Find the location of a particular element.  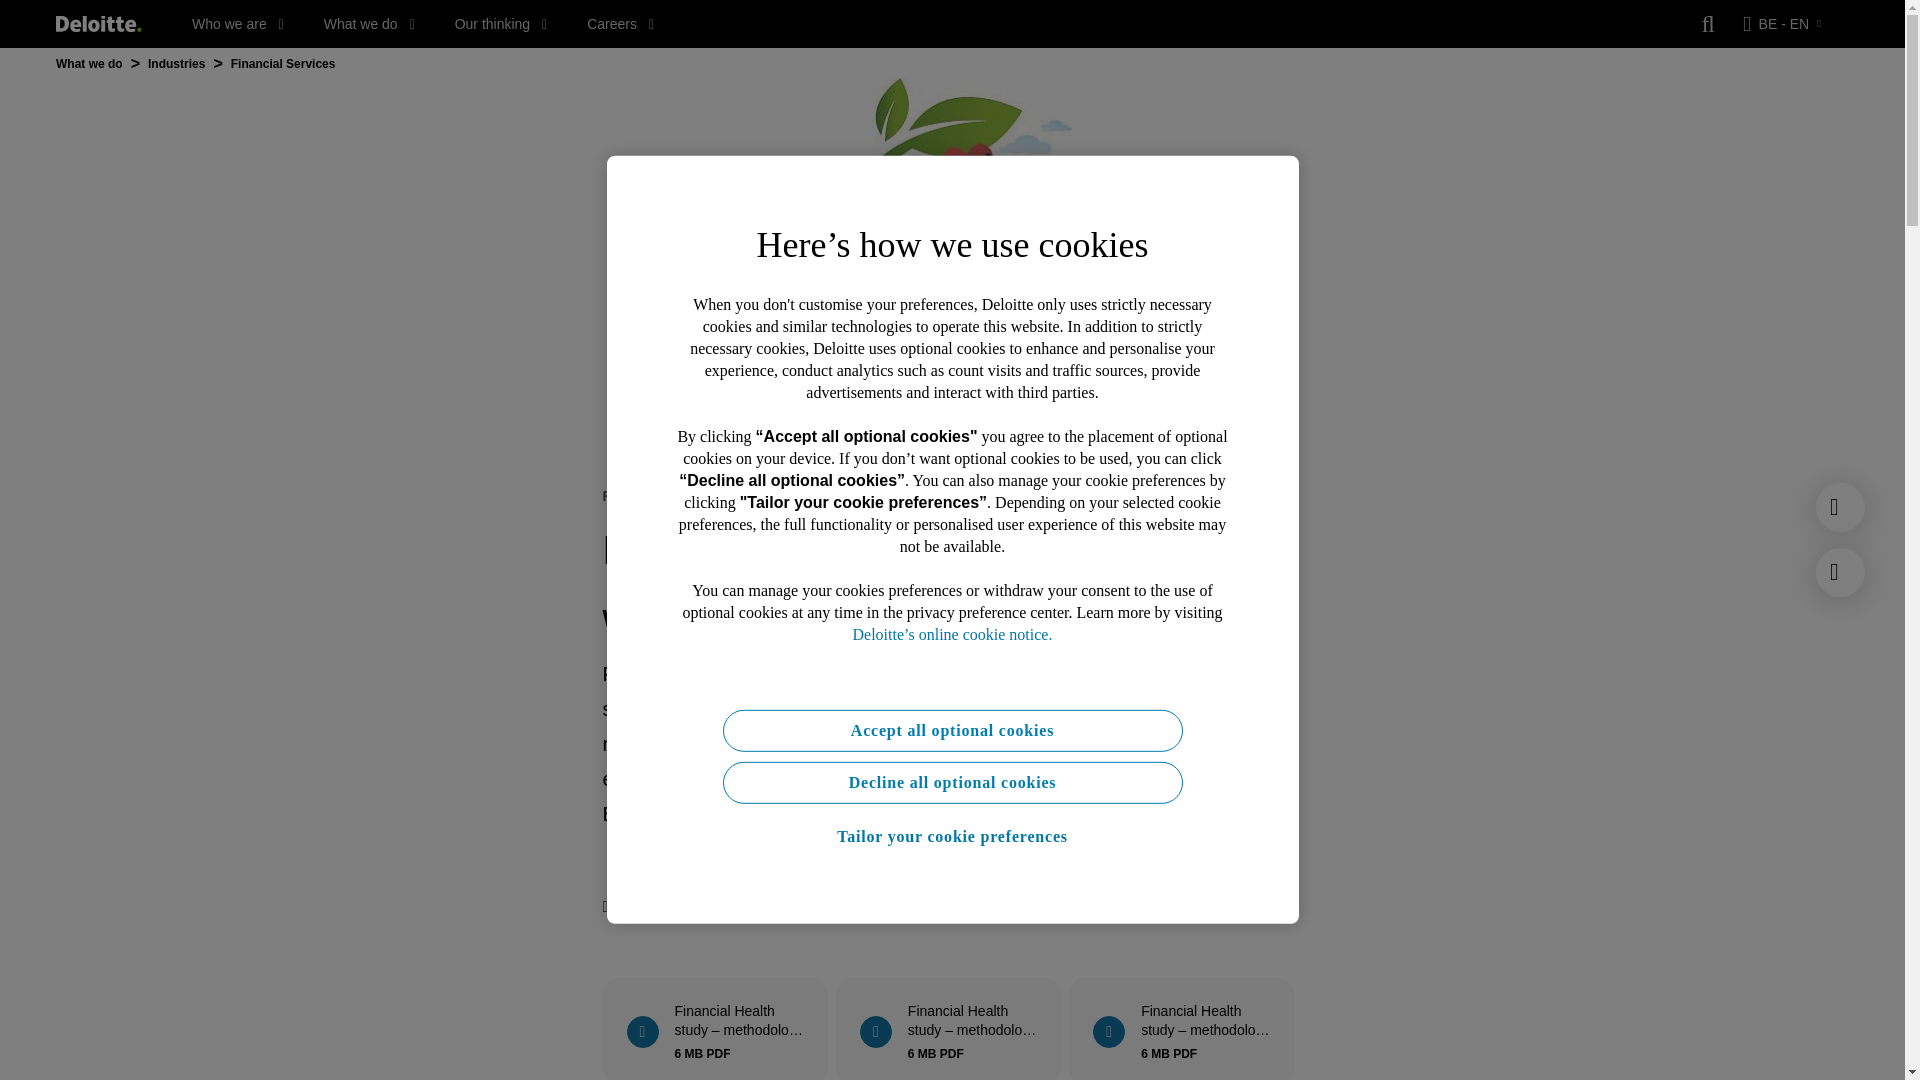

share via... is located at coordinates (816, 907).